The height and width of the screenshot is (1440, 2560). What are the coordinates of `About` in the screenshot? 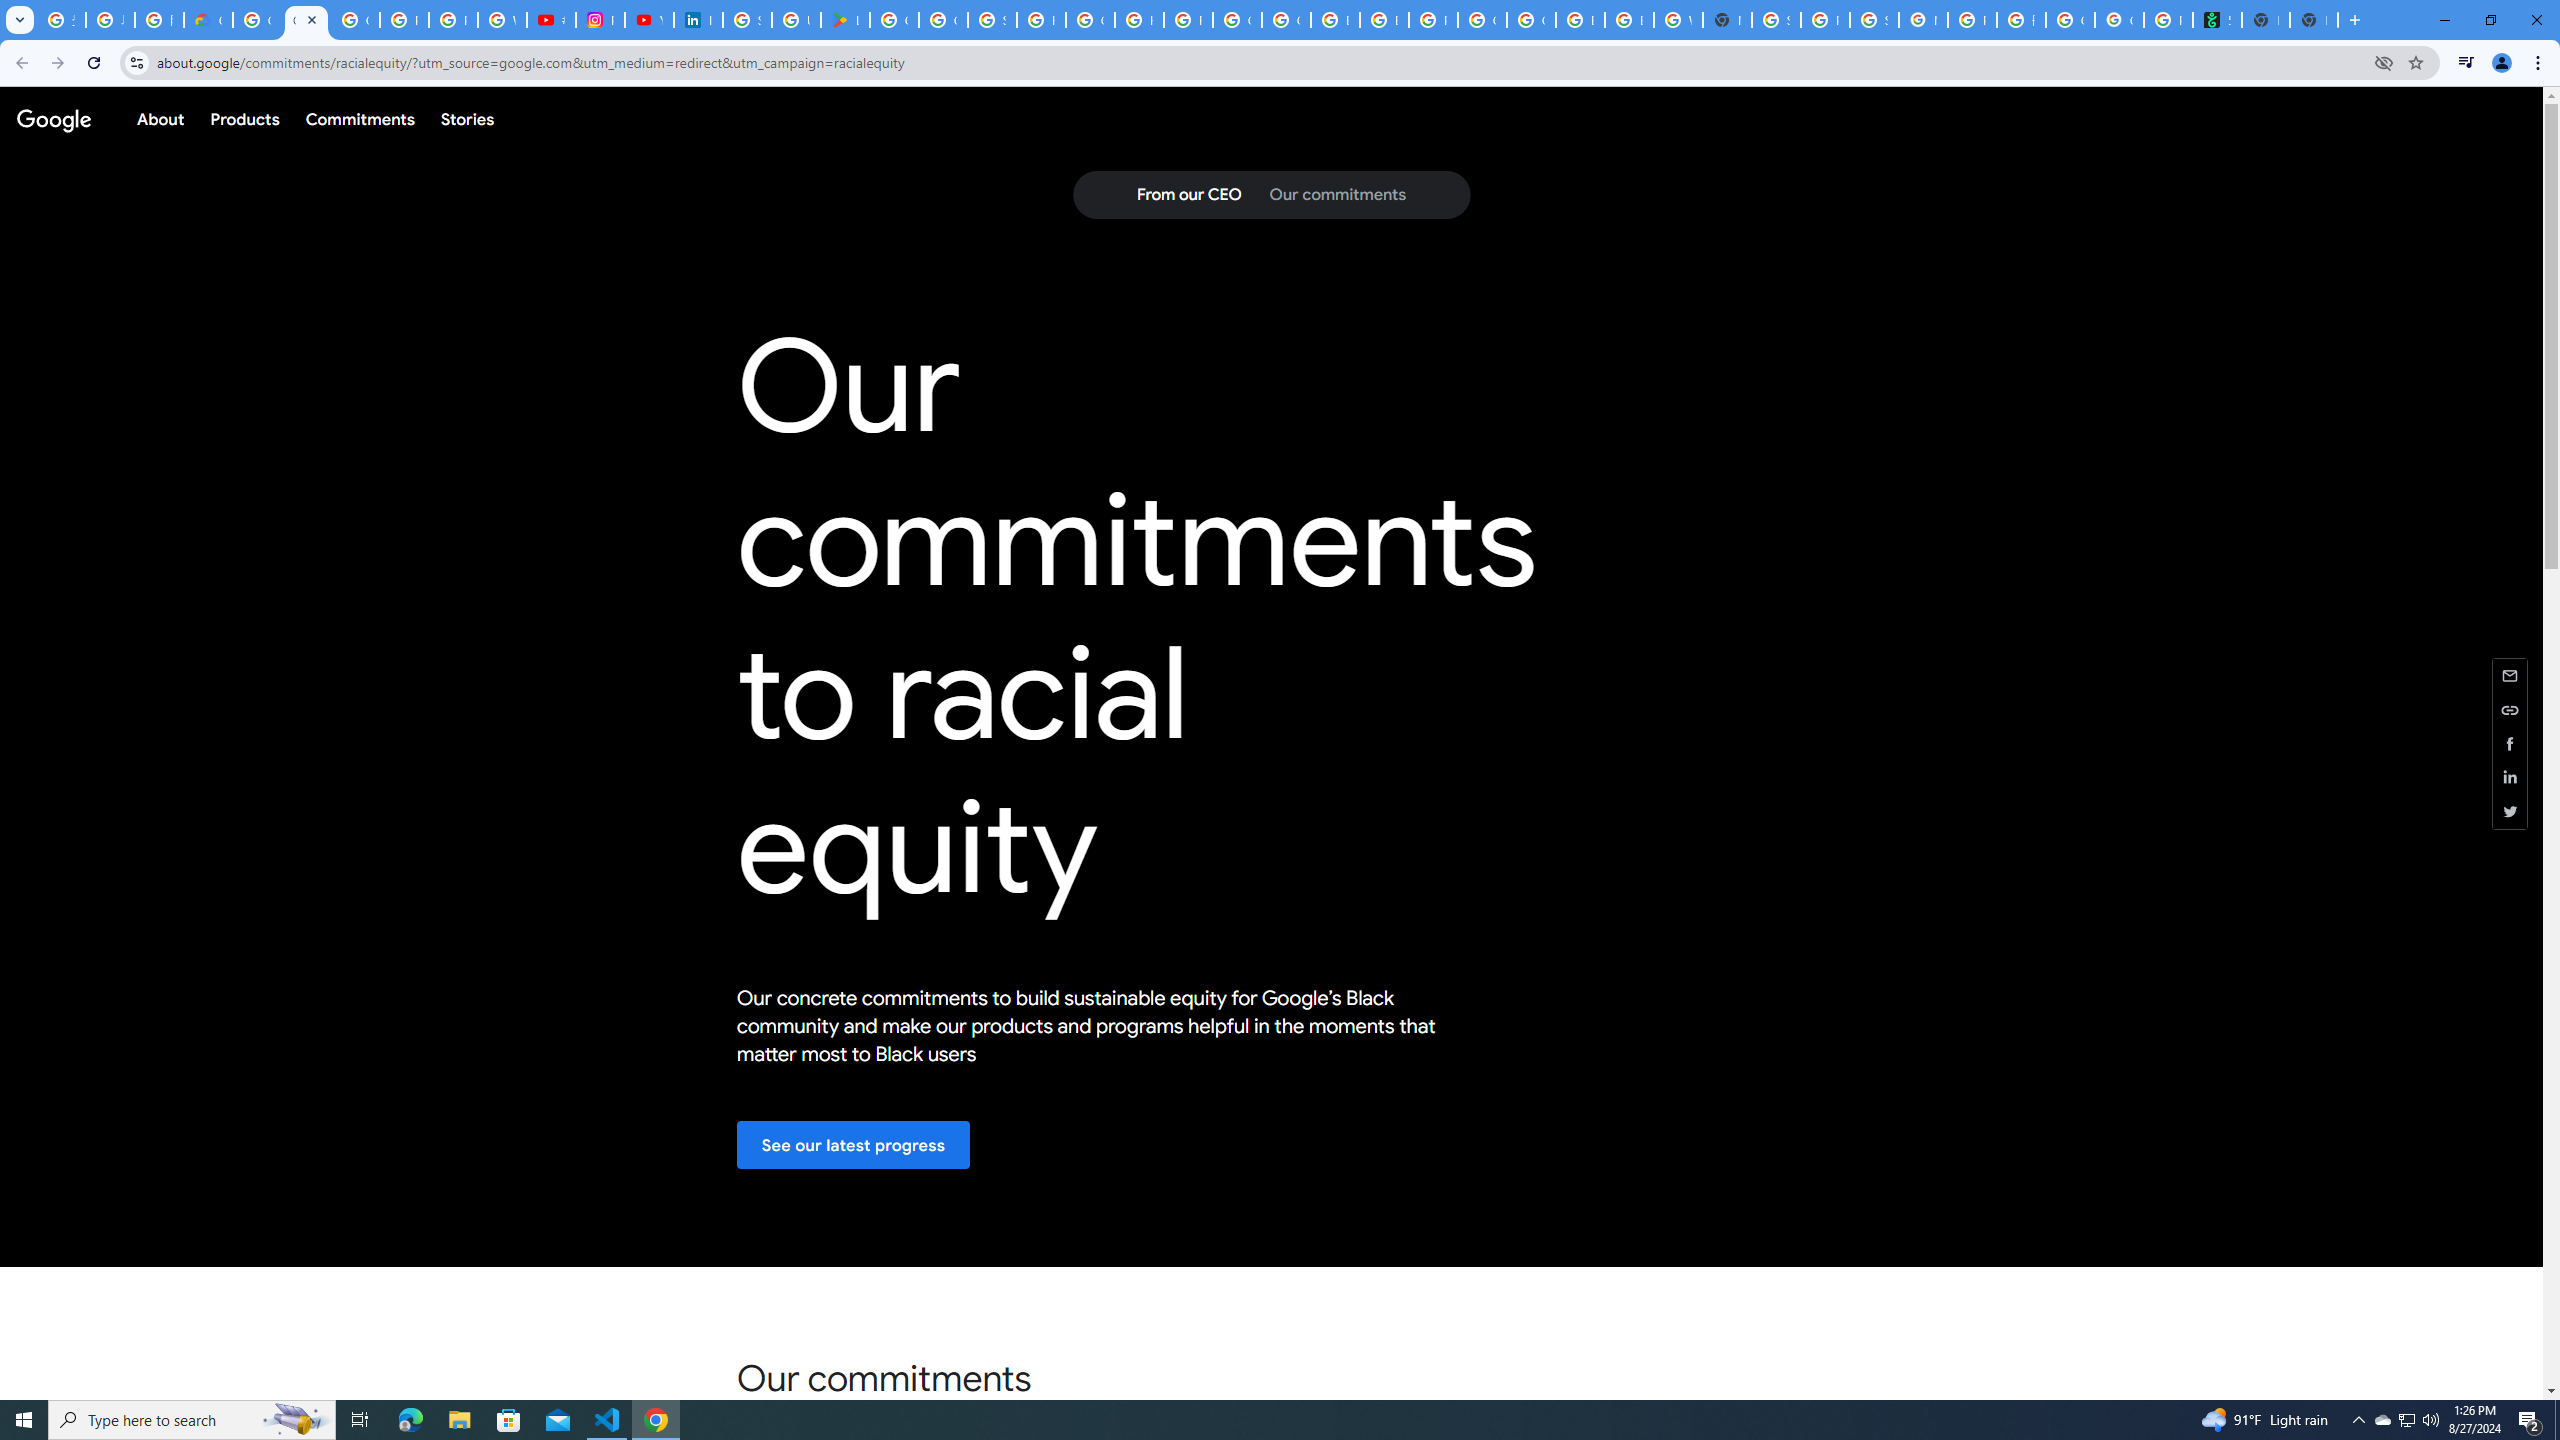 It's located at (160, 118).